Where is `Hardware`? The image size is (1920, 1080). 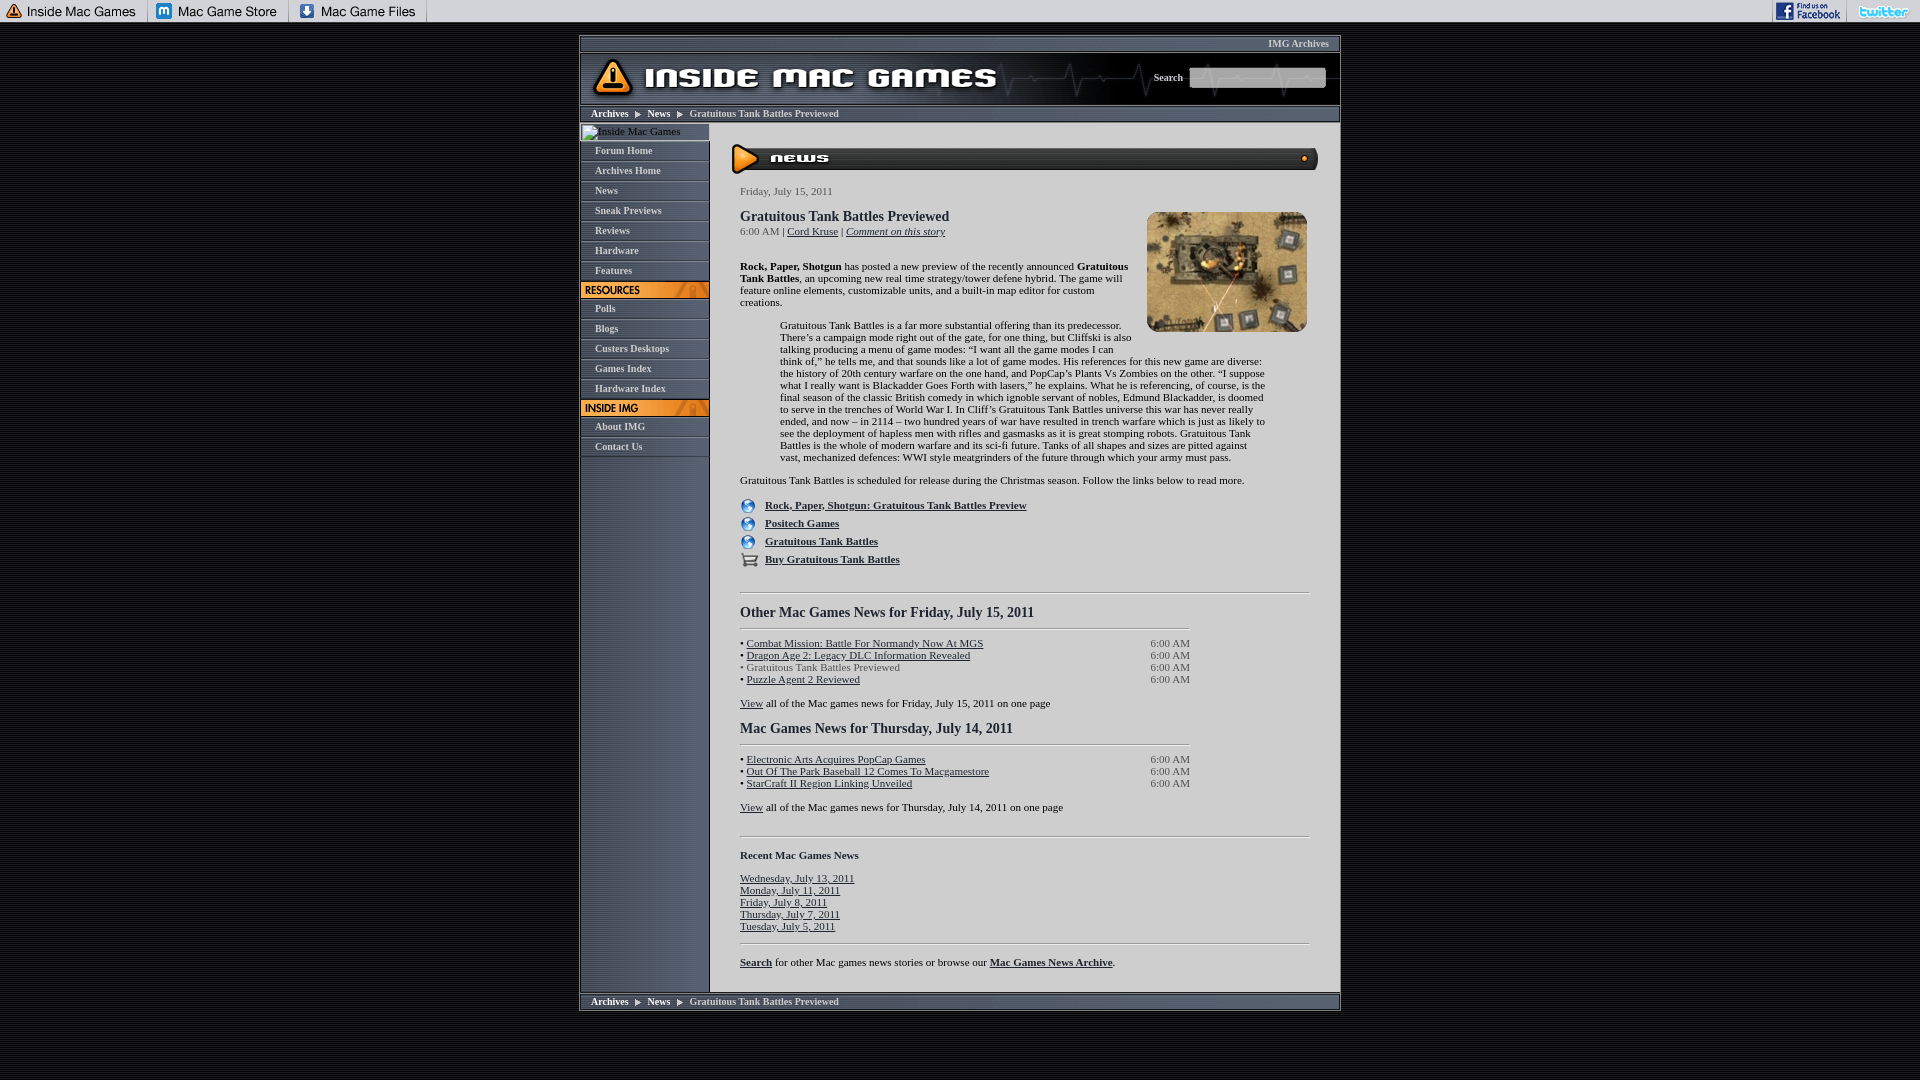 Hardware is located at coordinates (617, 250).